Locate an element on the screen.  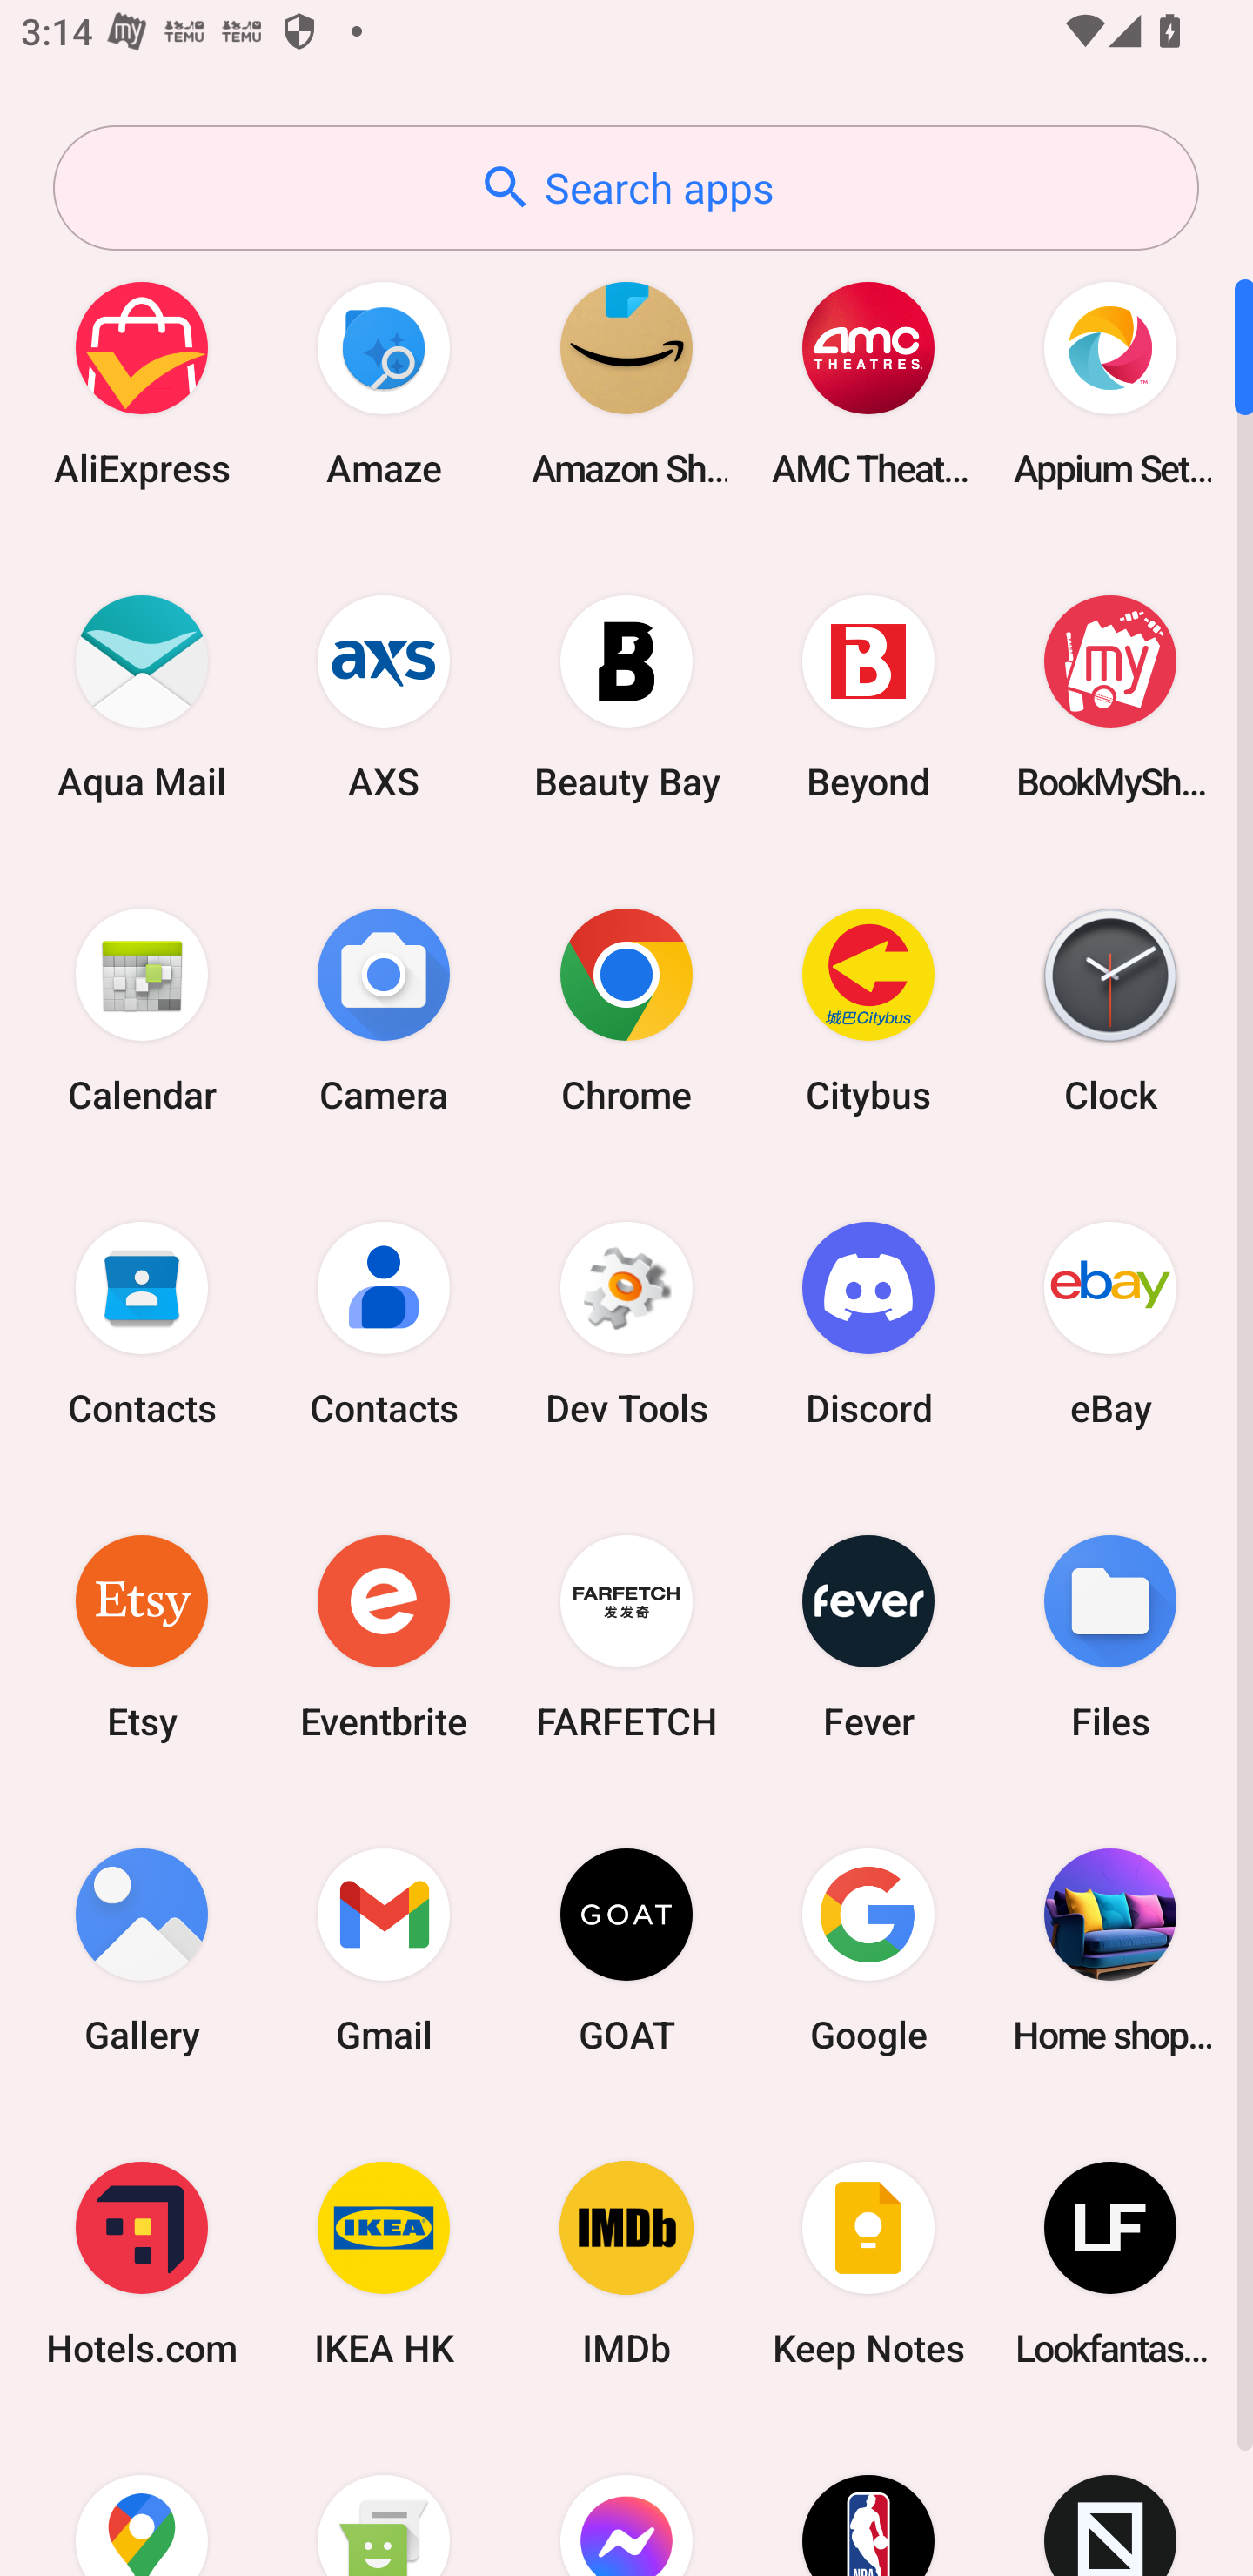
Clock is located at coordinates (1110, 1010).